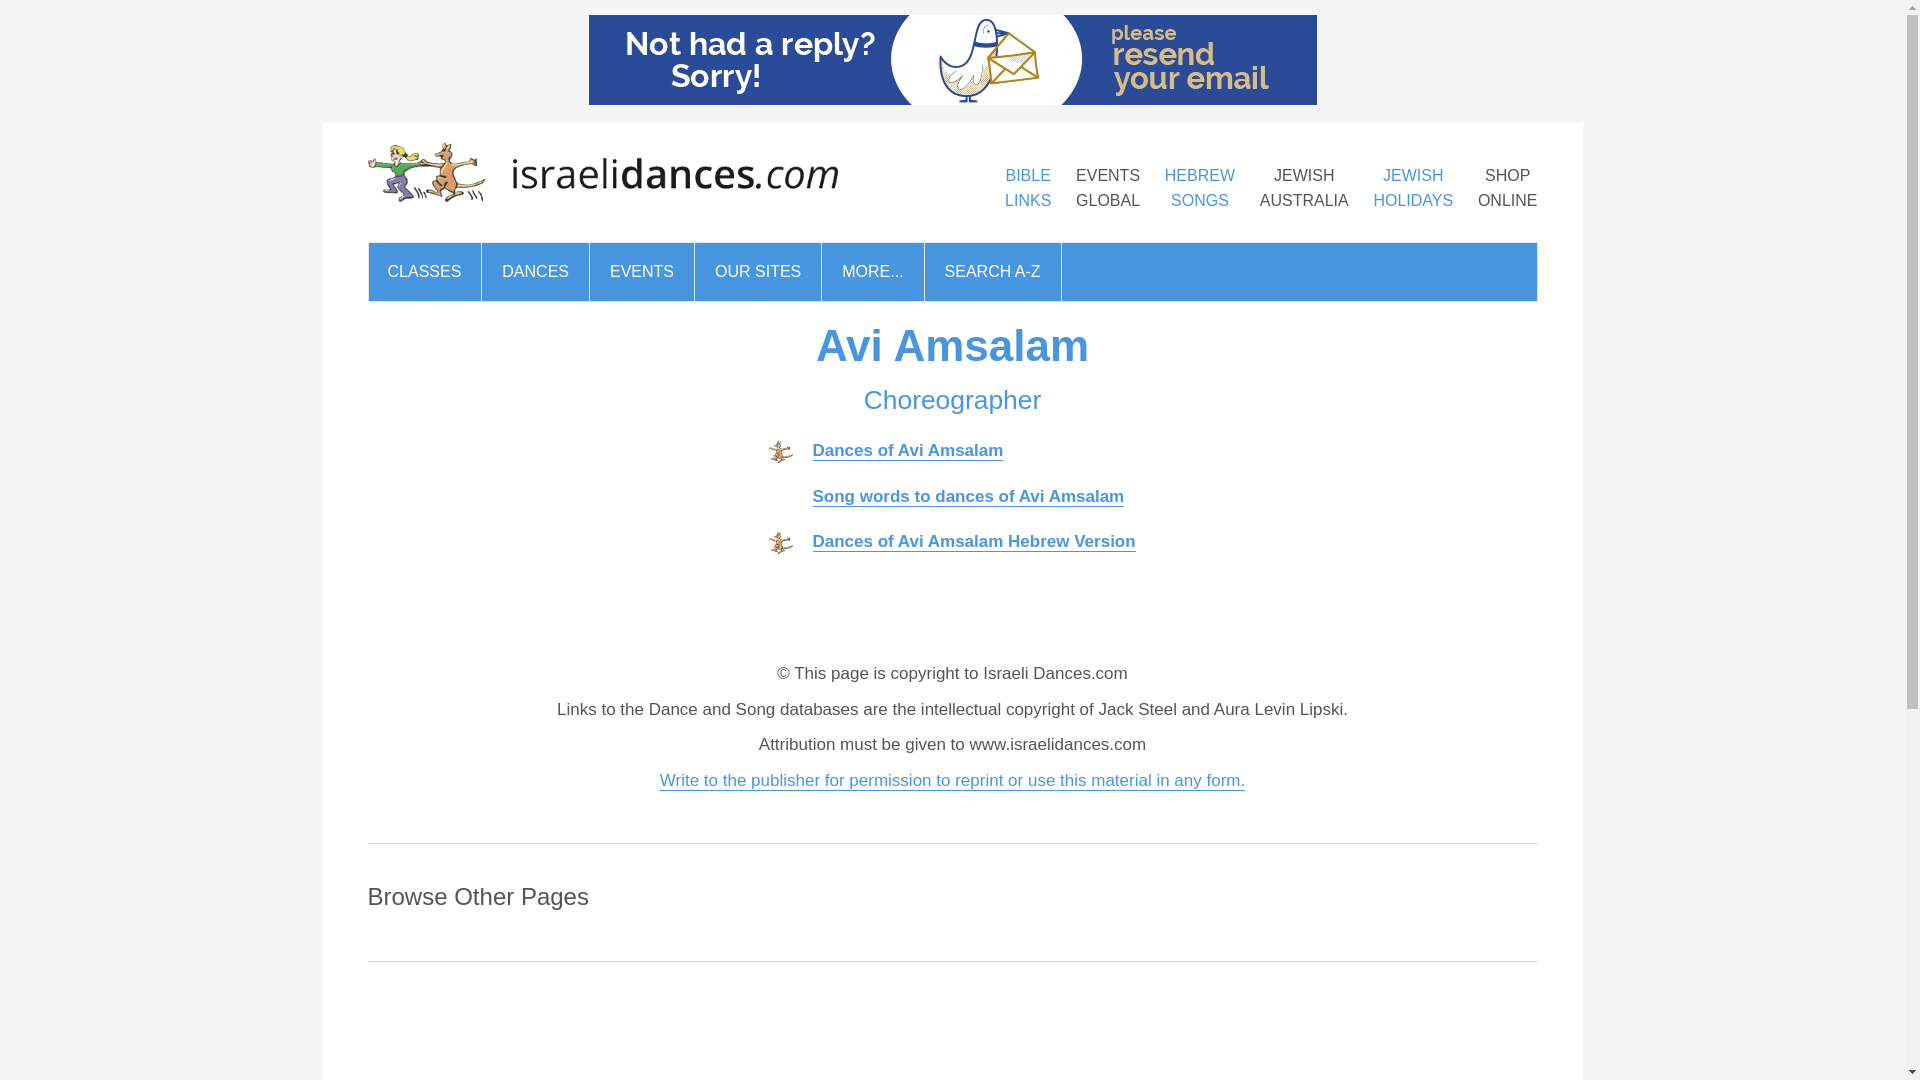  What do you see at coordinates (1108, 188) in the screenshot?
I see `CLASSES` at bounding box center [1108, 188].